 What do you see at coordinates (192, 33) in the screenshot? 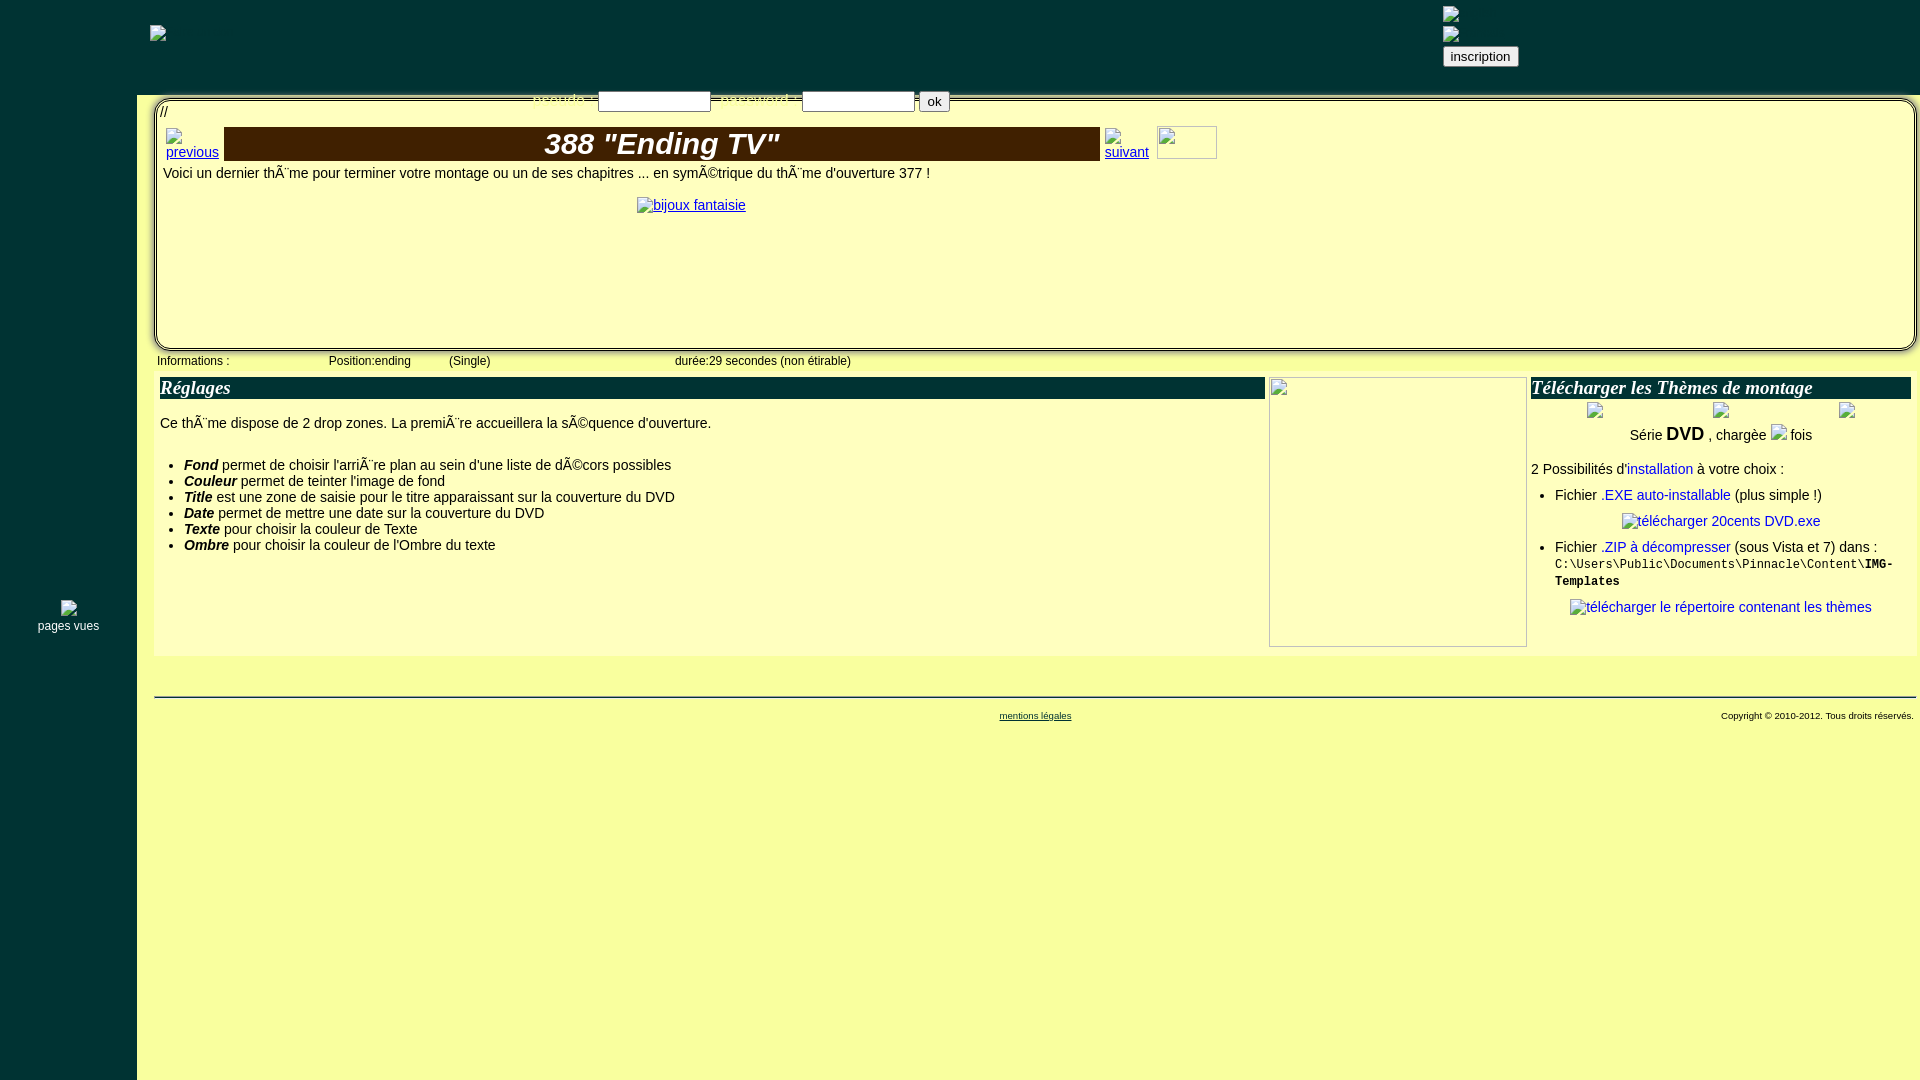
I see `faire un don` at bounding box center [192, 33].